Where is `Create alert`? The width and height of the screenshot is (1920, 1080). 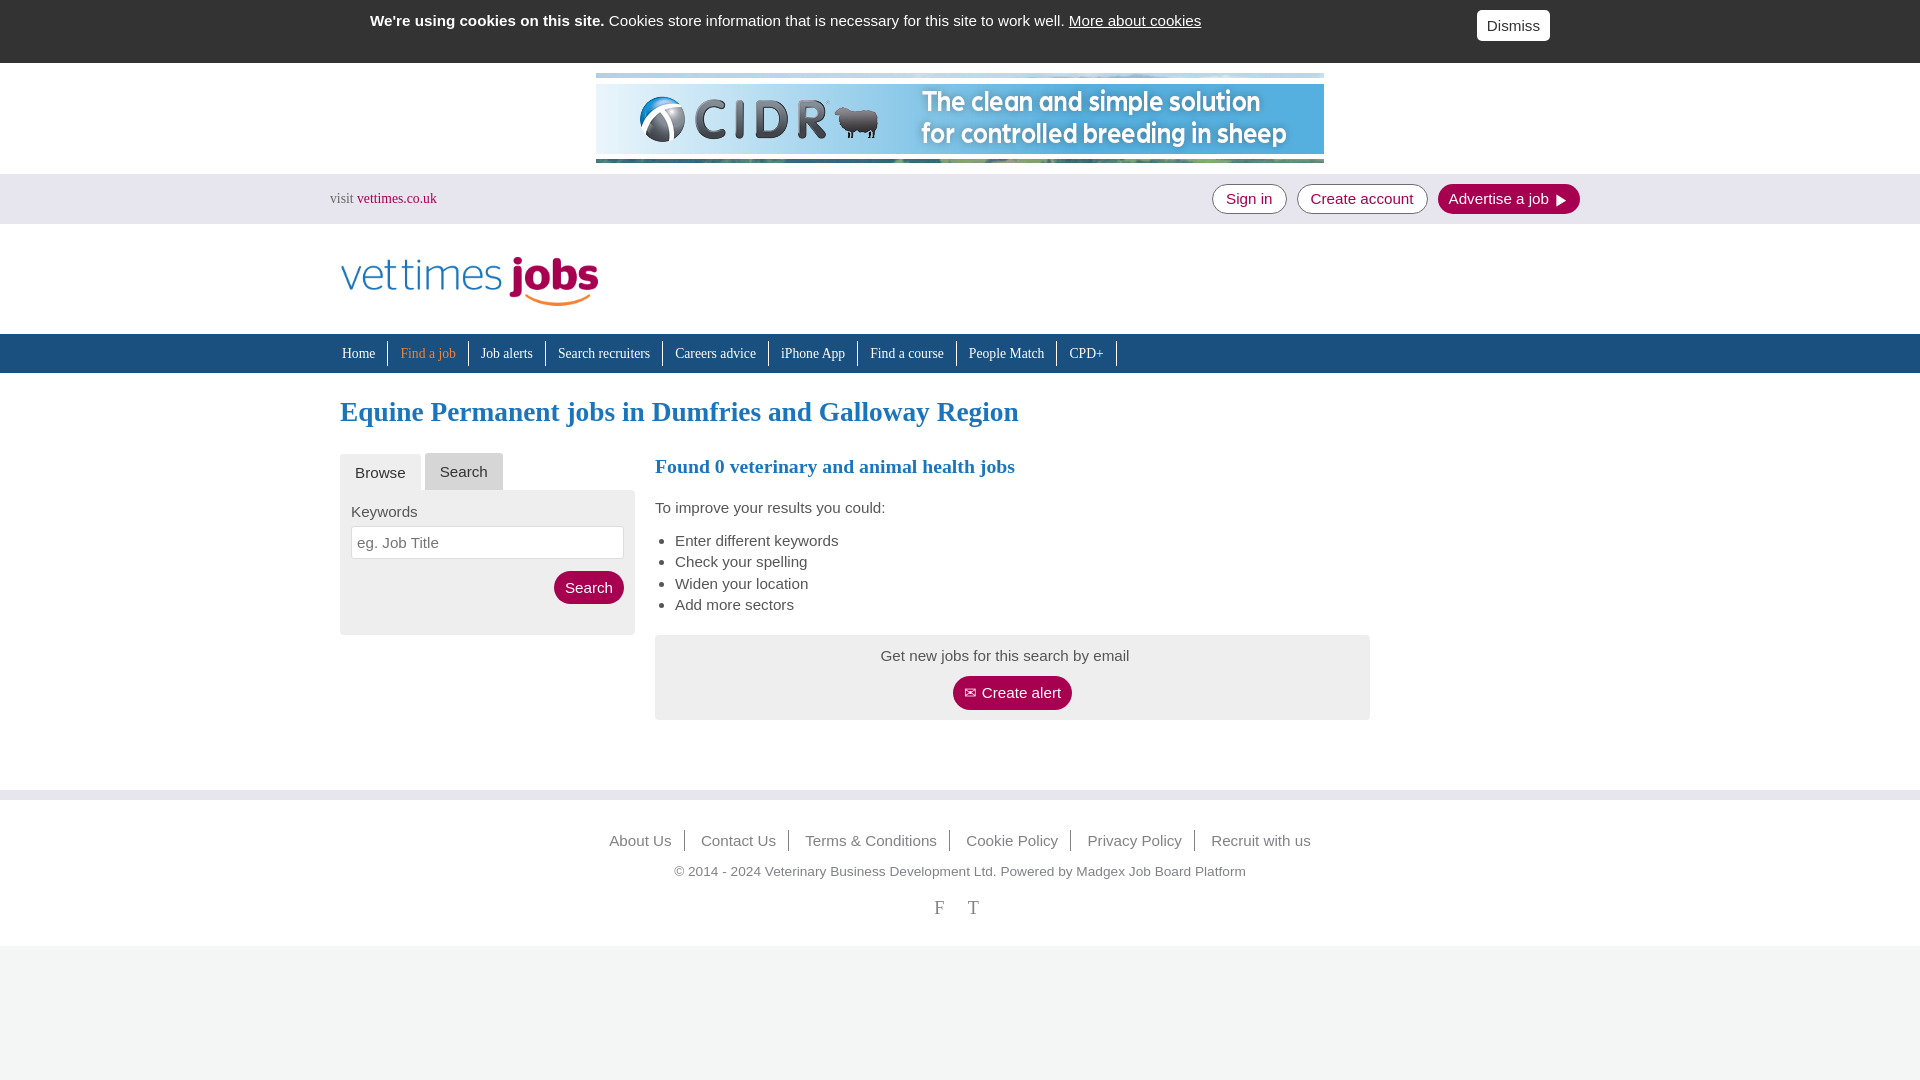
Create alert is located at coordinates (1012, 692).